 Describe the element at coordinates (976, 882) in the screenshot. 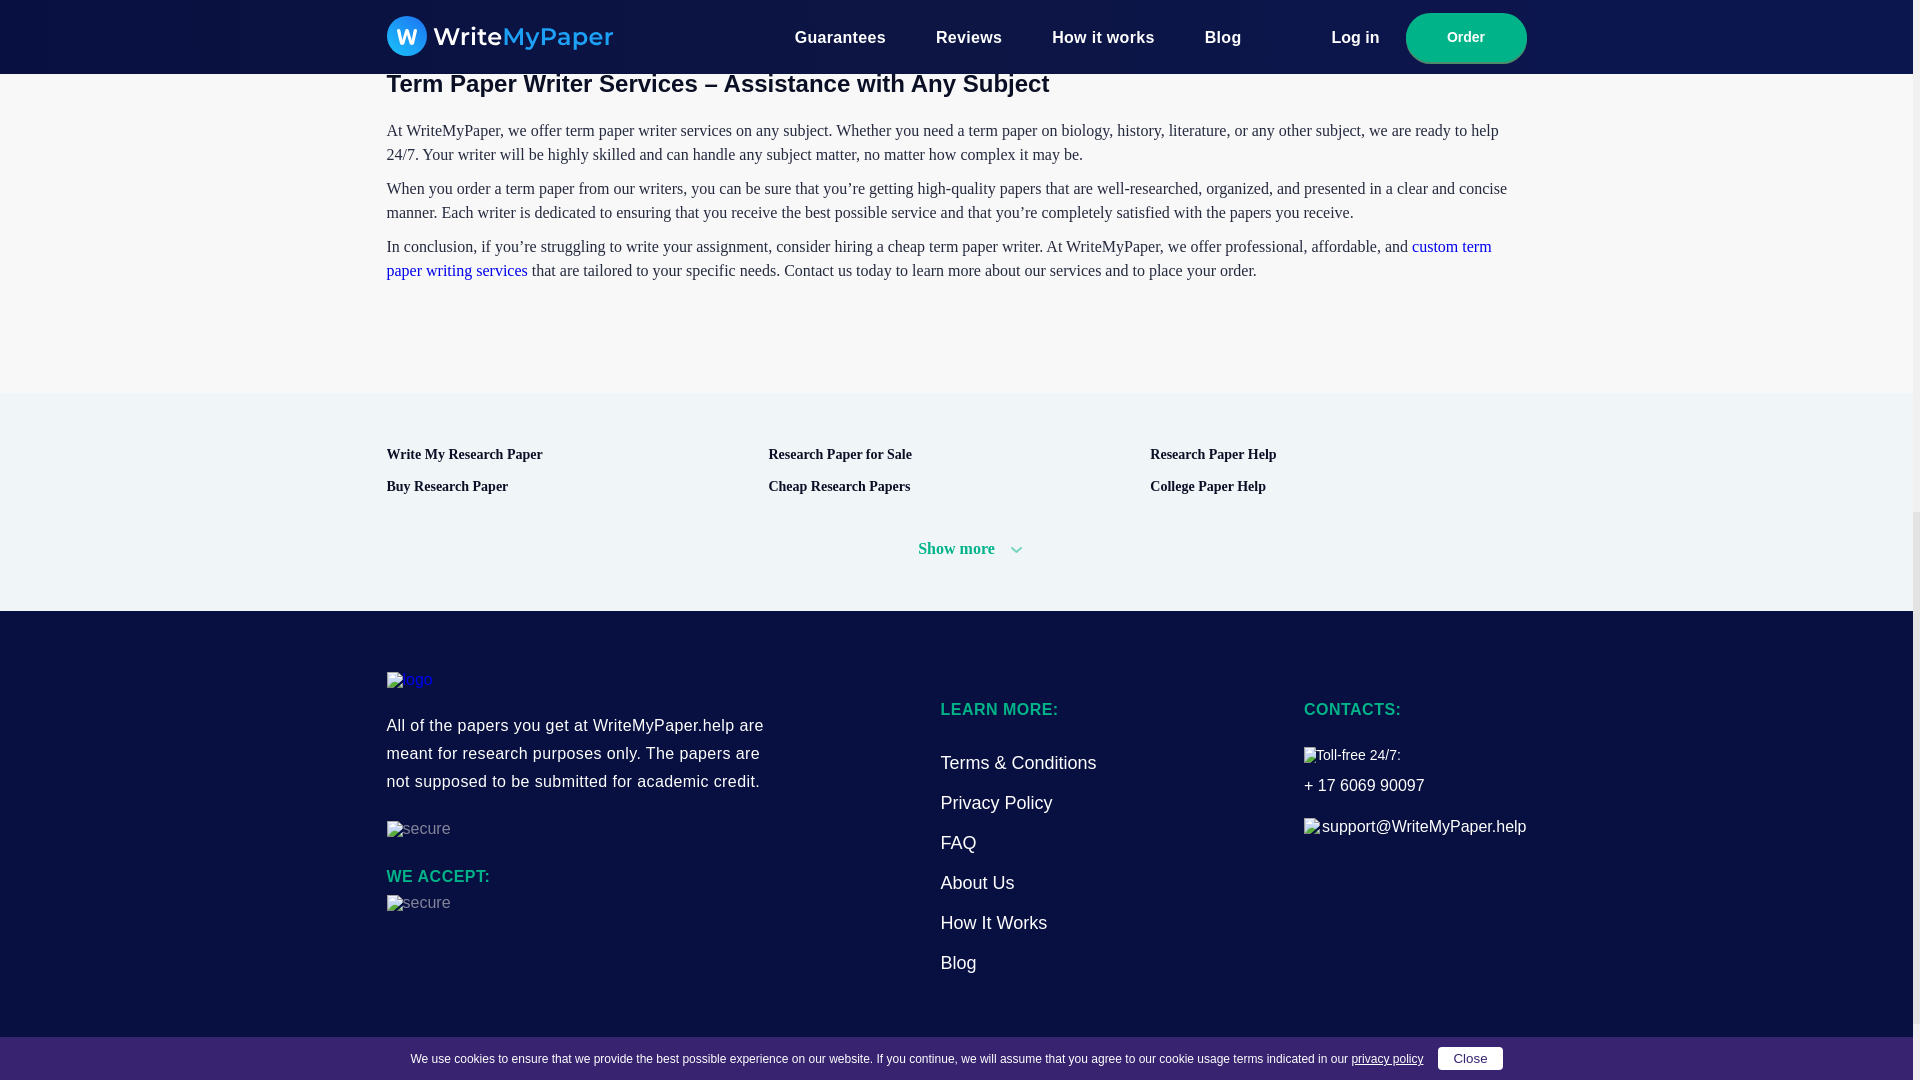

I see `About Us` at that location.